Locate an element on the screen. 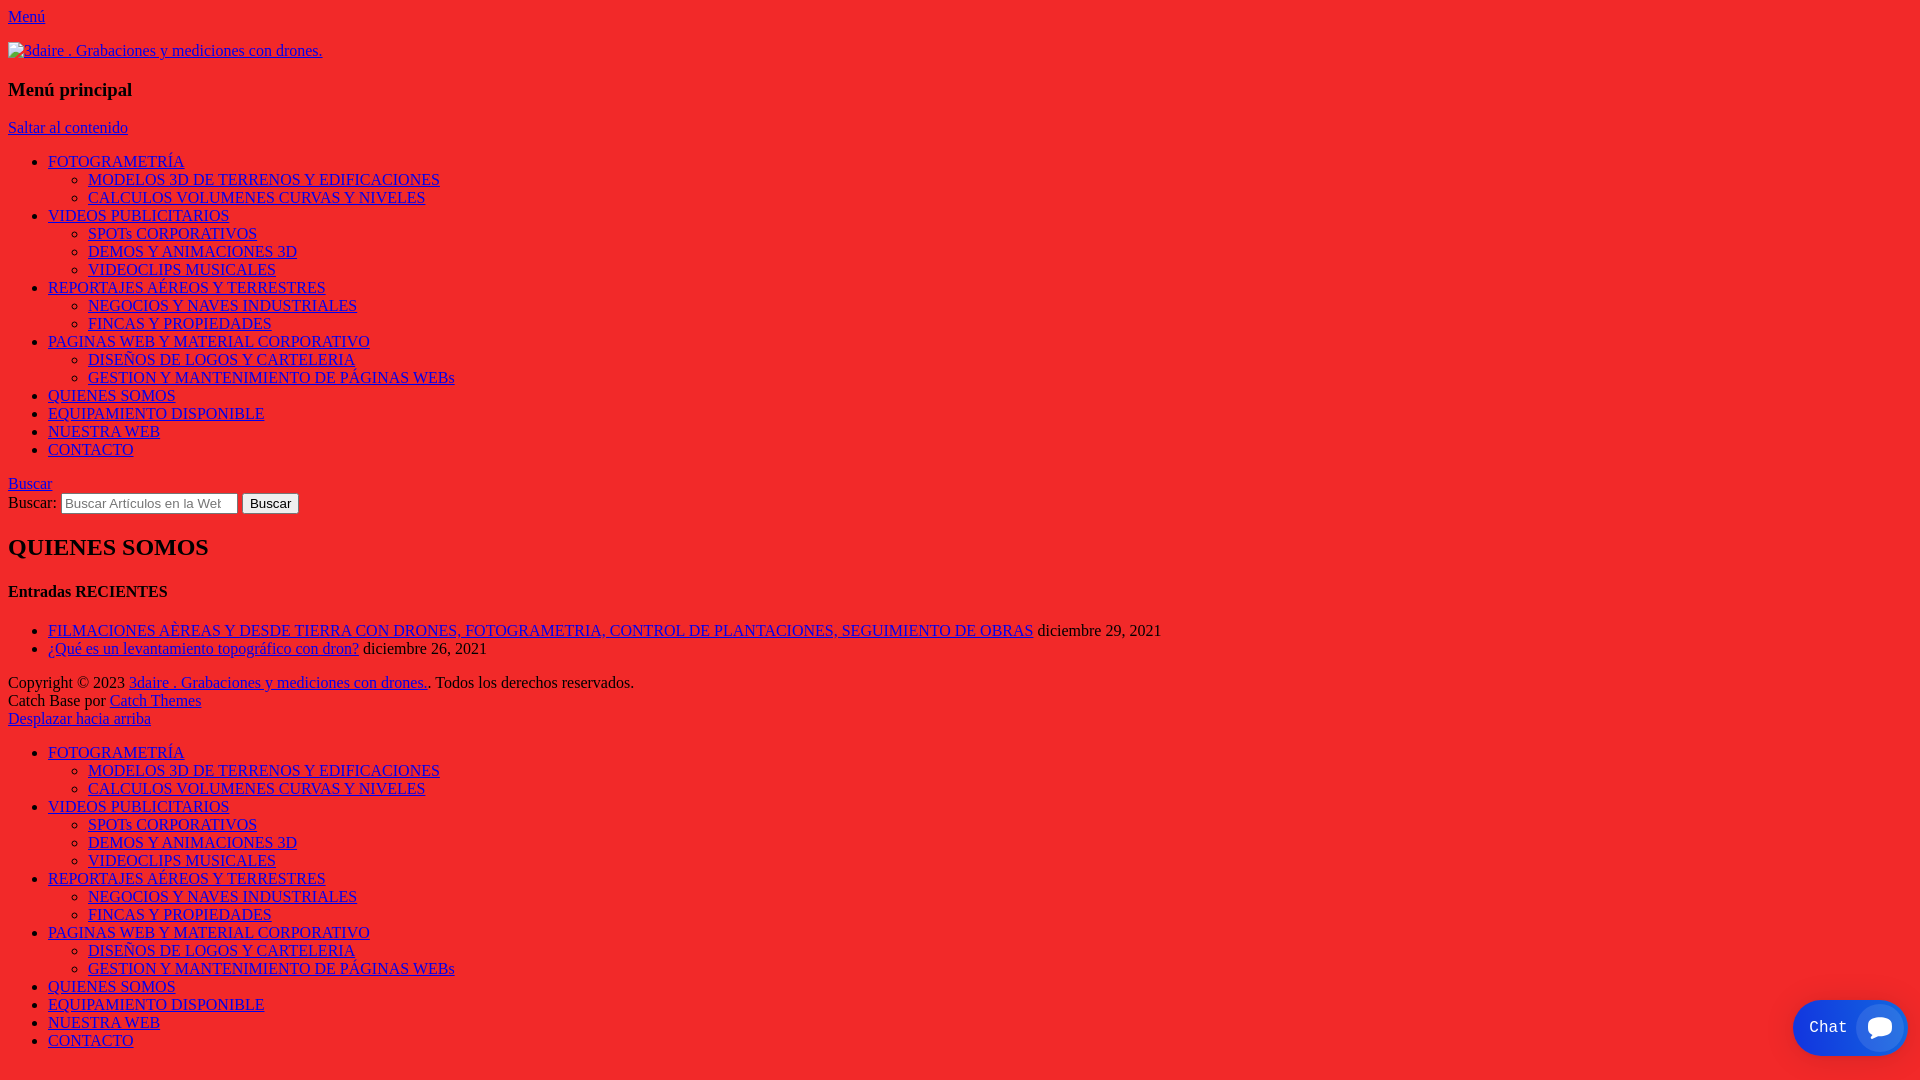  Catch Themes is located at coordinates (156, 700).